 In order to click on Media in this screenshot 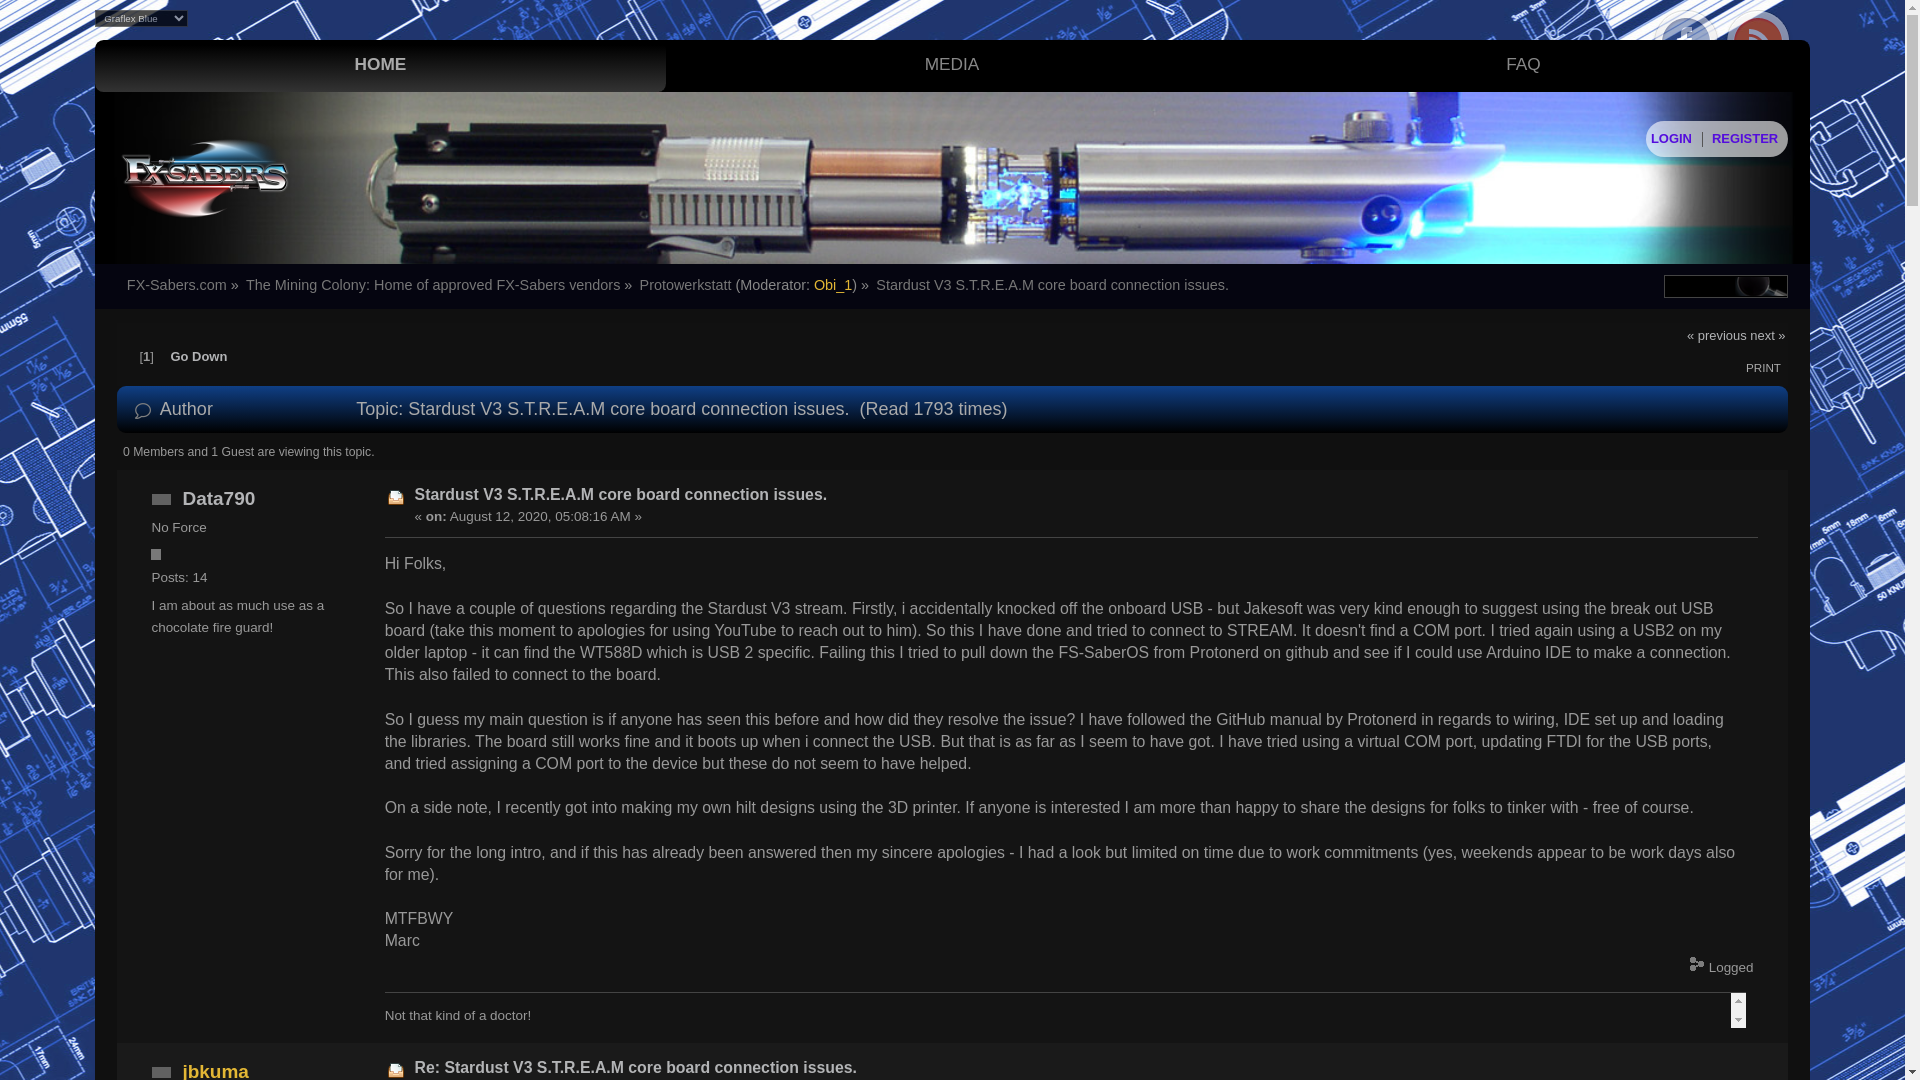, I will do `click(952, 65)`.